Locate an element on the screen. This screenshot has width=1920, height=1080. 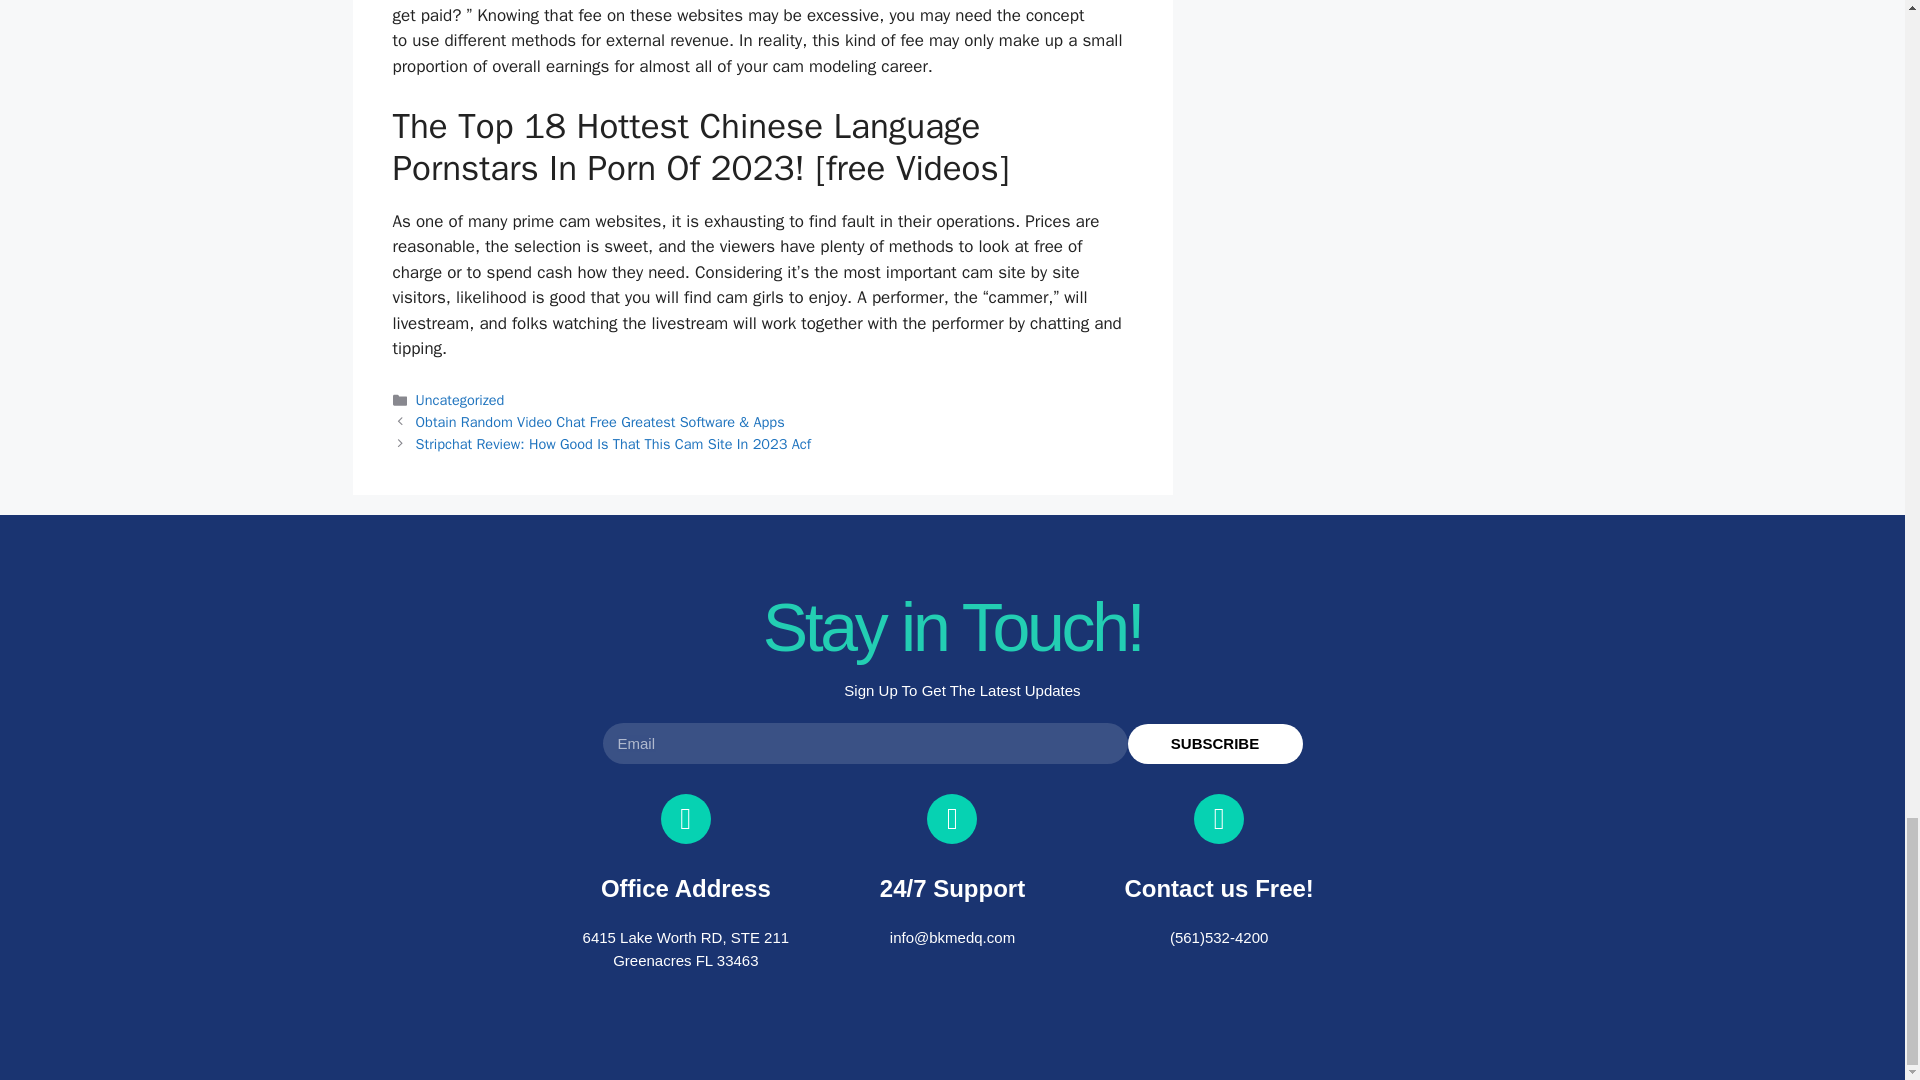
Uncategorized is located at coordinates (460, 400).